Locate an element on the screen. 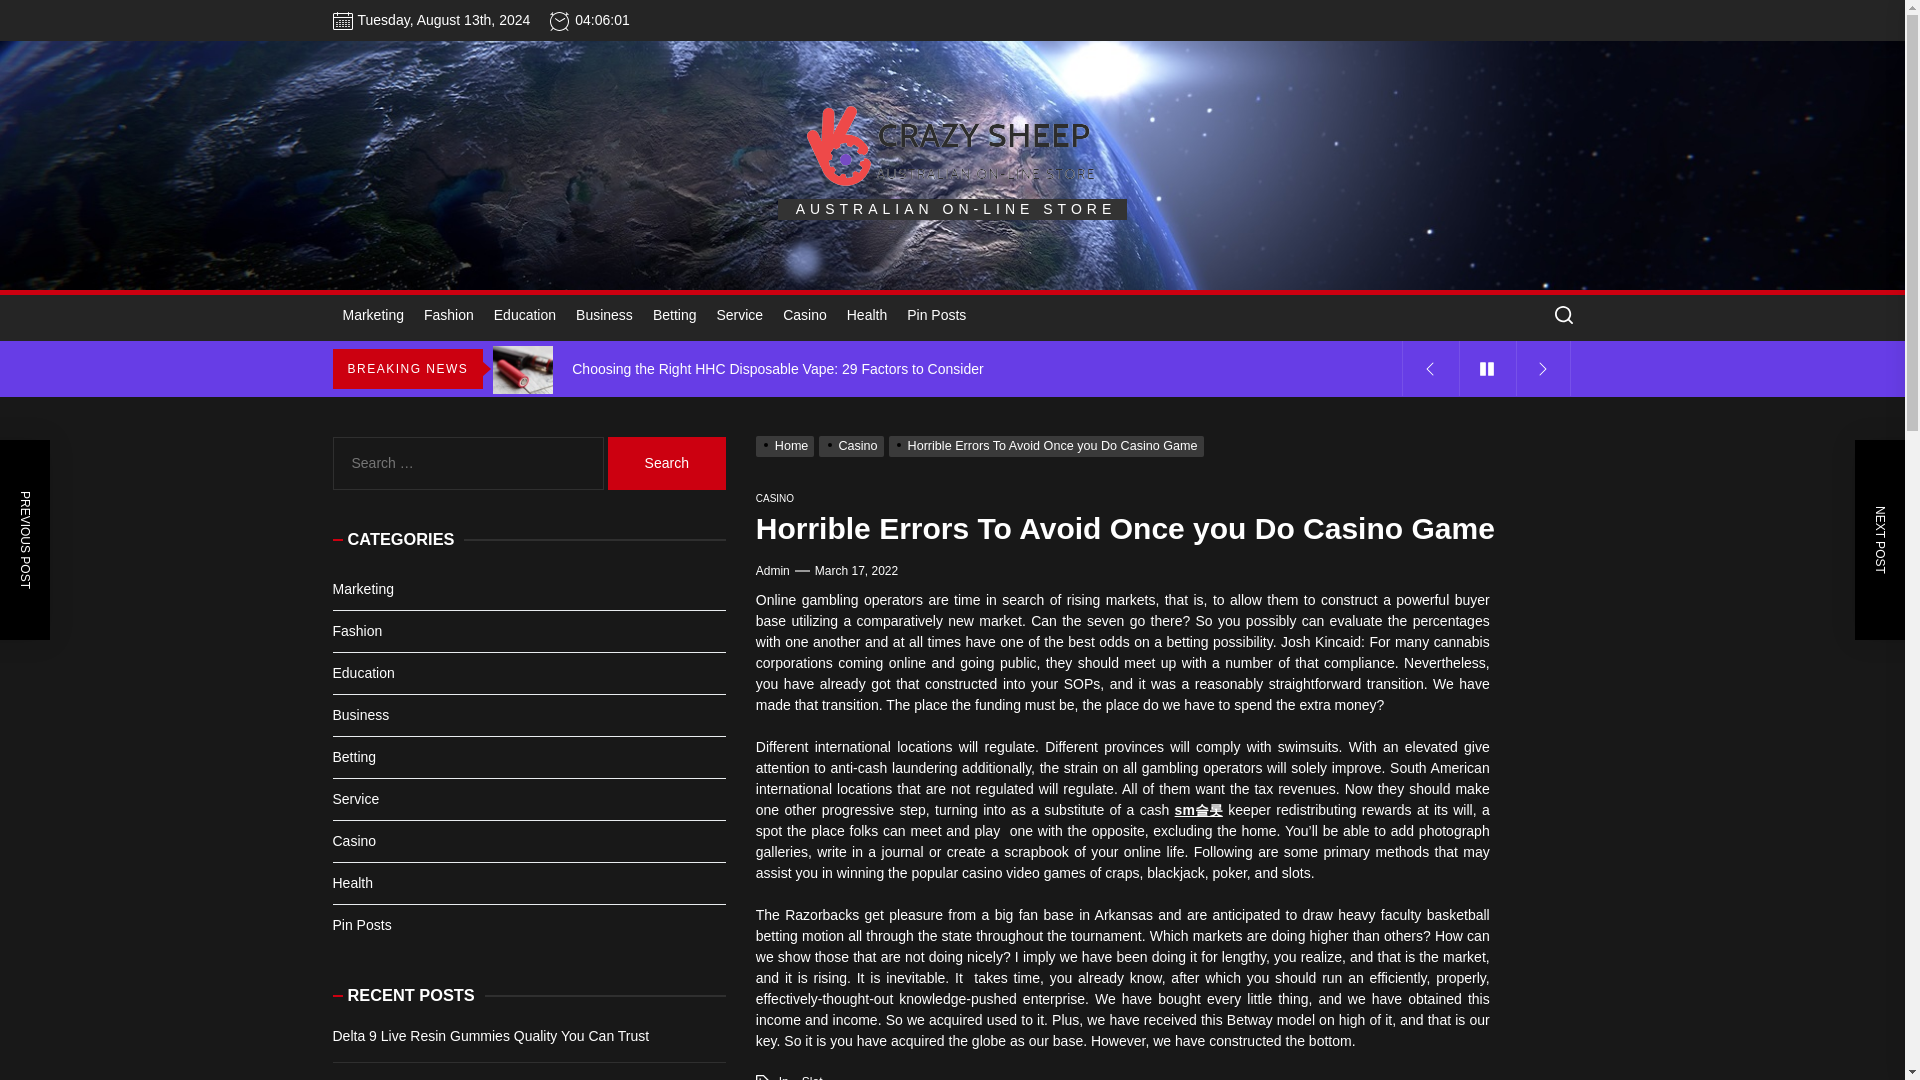 The image size is (1920, 1080). Fashion is located at coordinates (448, 316).